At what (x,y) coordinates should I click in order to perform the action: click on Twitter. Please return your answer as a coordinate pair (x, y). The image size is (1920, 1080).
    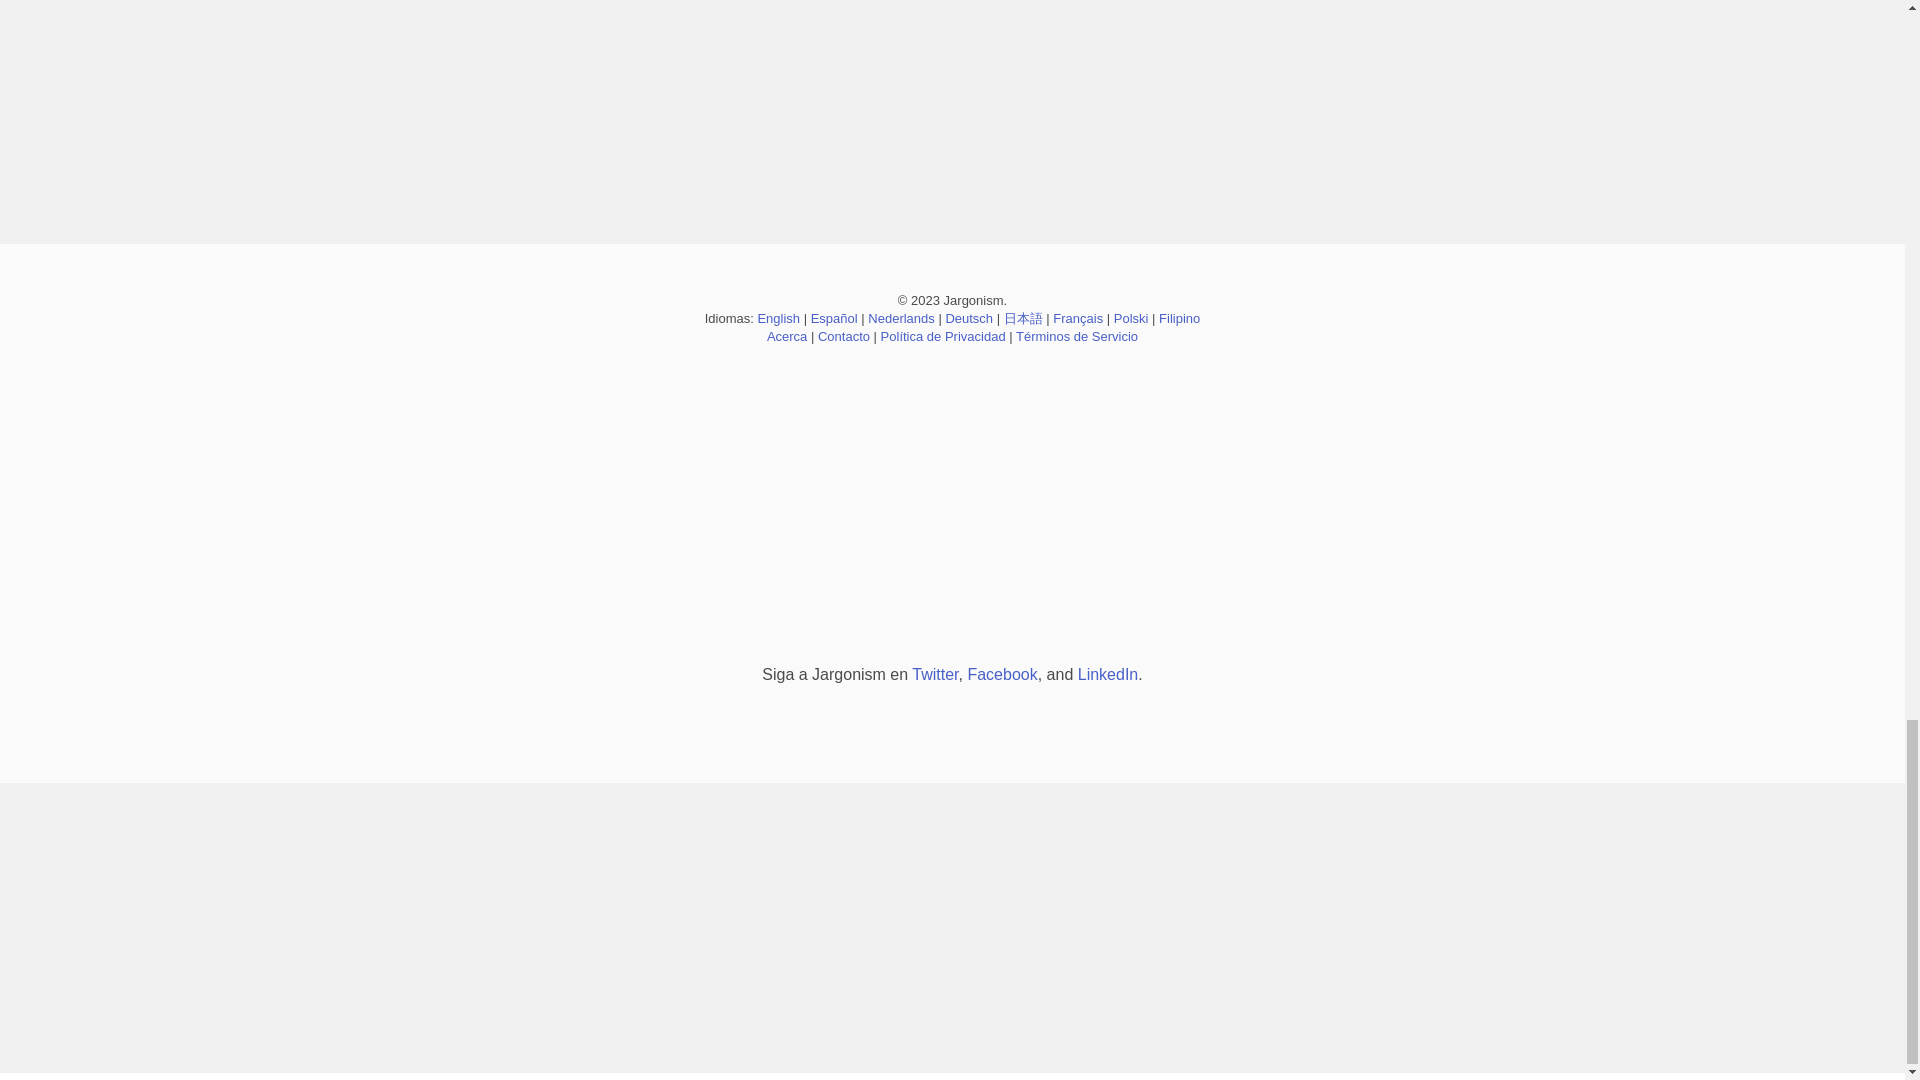
    Looking at the image, I should click on (935, 674).